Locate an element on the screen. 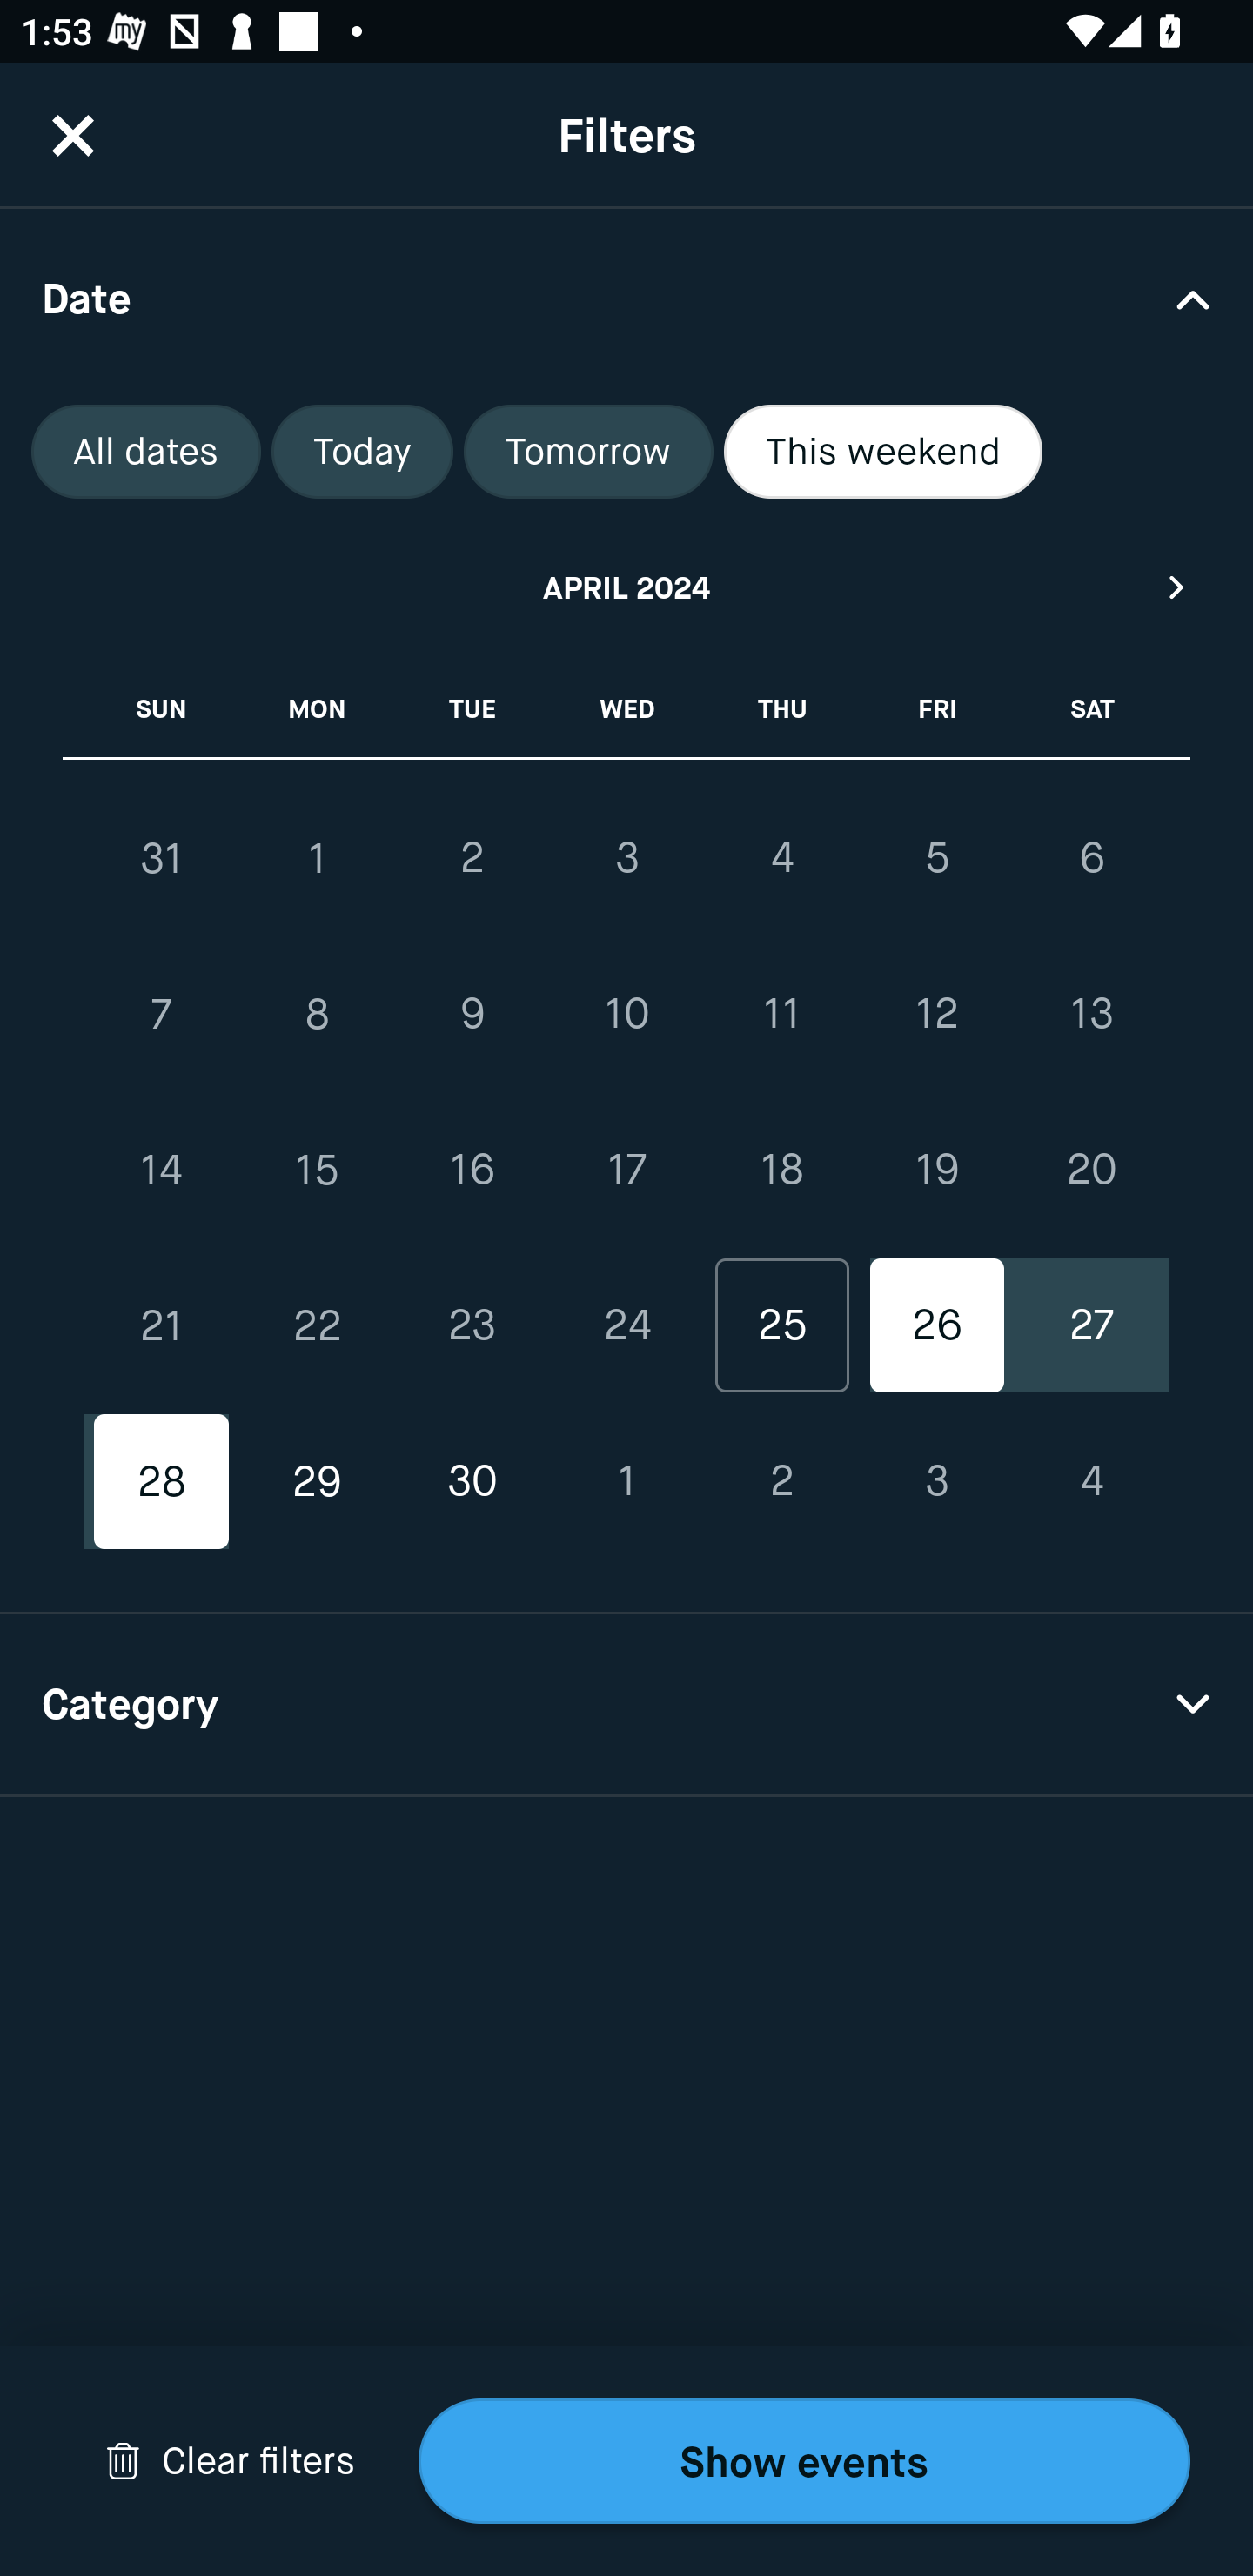 Image resolution: width=1253 pixels, height=2576 pixels. 21 is located at coordinates (162, 1325).